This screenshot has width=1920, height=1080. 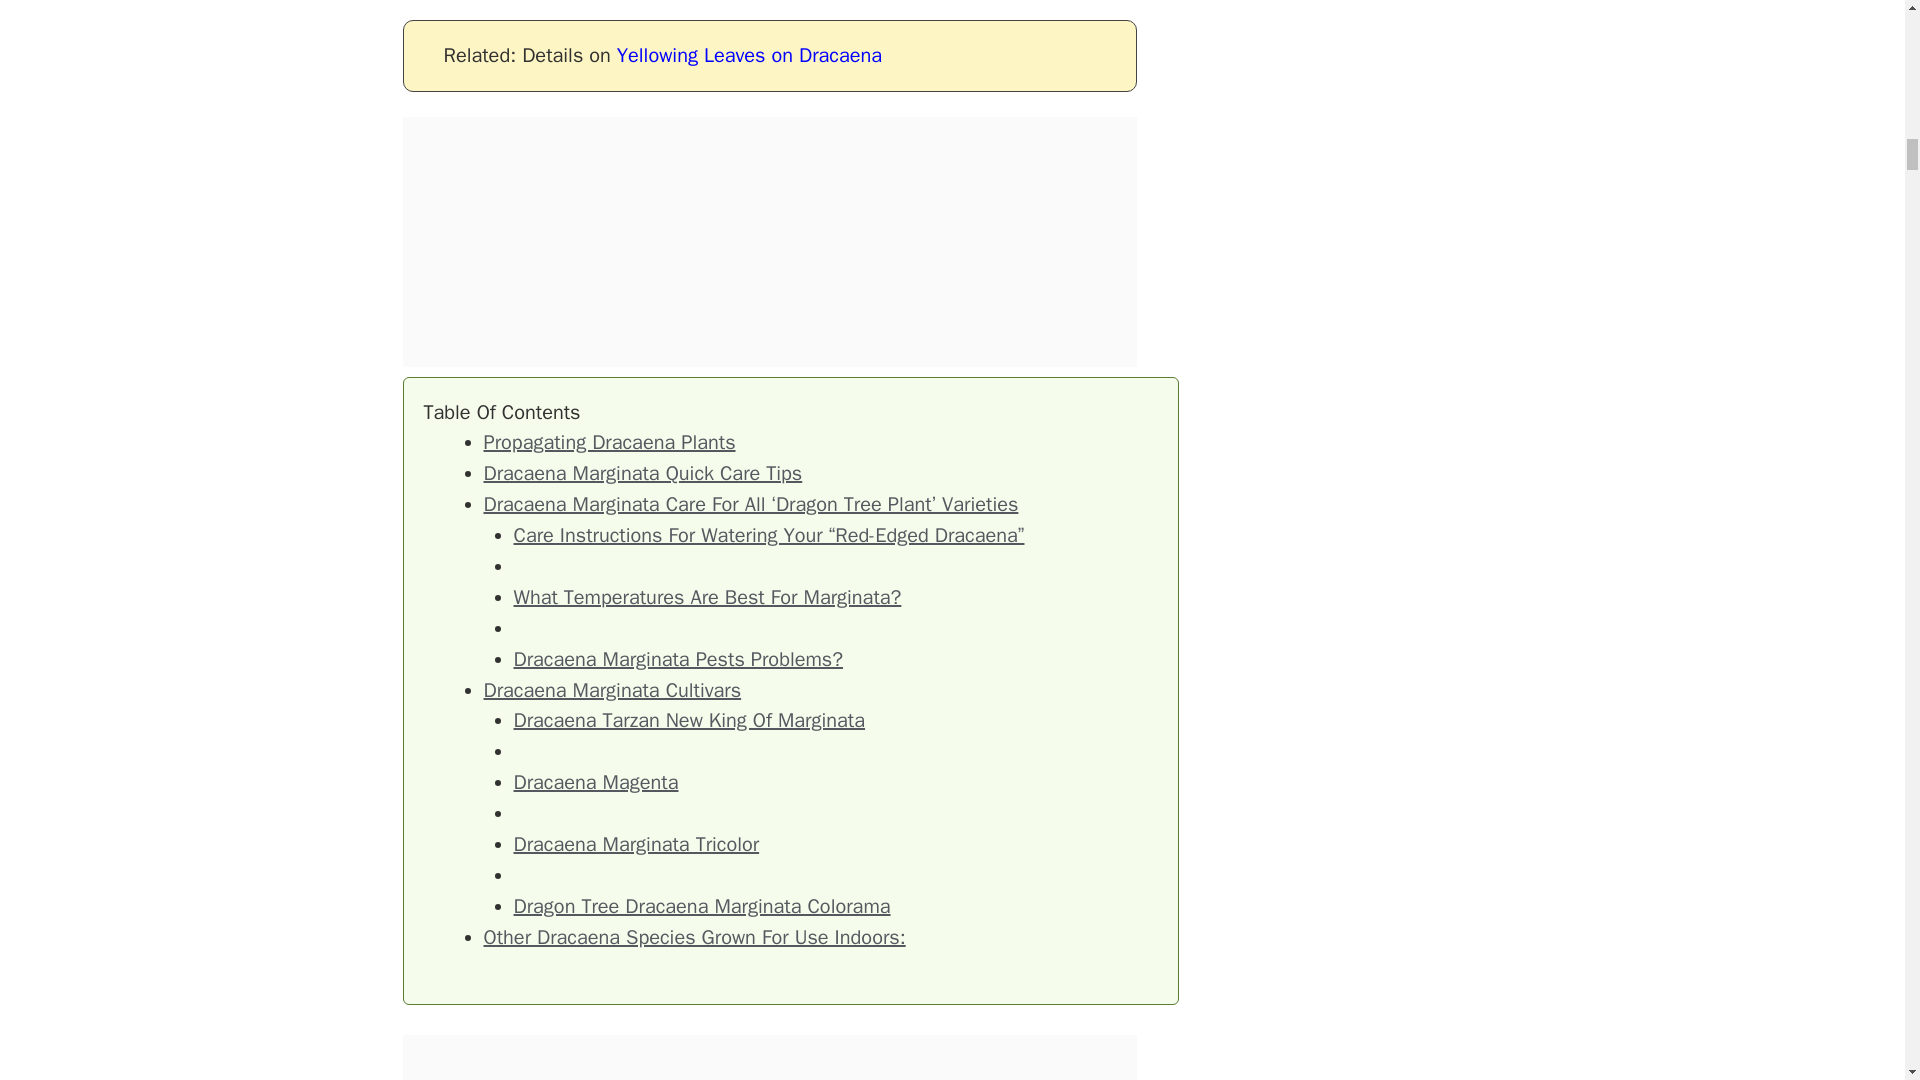 What do you see at coordinates (694, 937) in the screenshot?
I see `Other Dracaena Species Grown For Use Indoors:` at bounding box center [694, 937].